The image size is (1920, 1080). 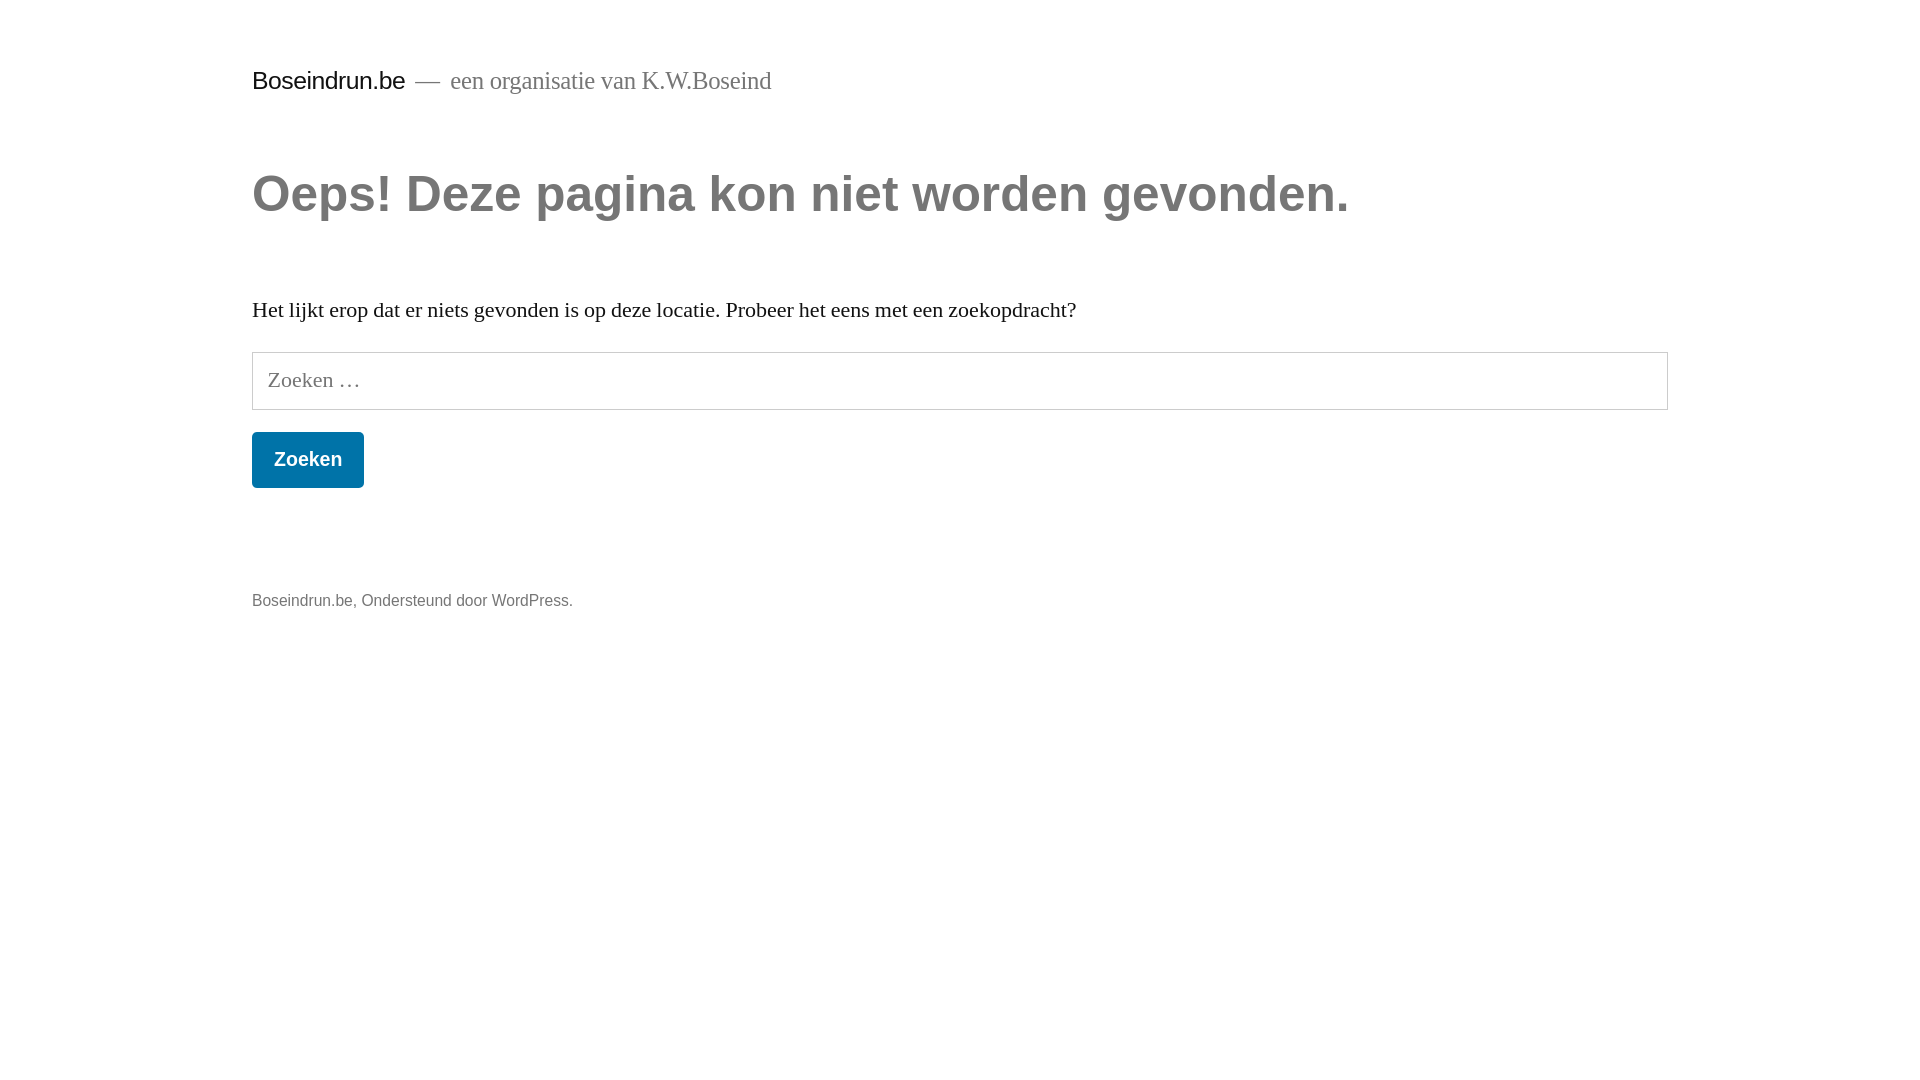 I want to click on Zoeken, so click(x=308, y=460).